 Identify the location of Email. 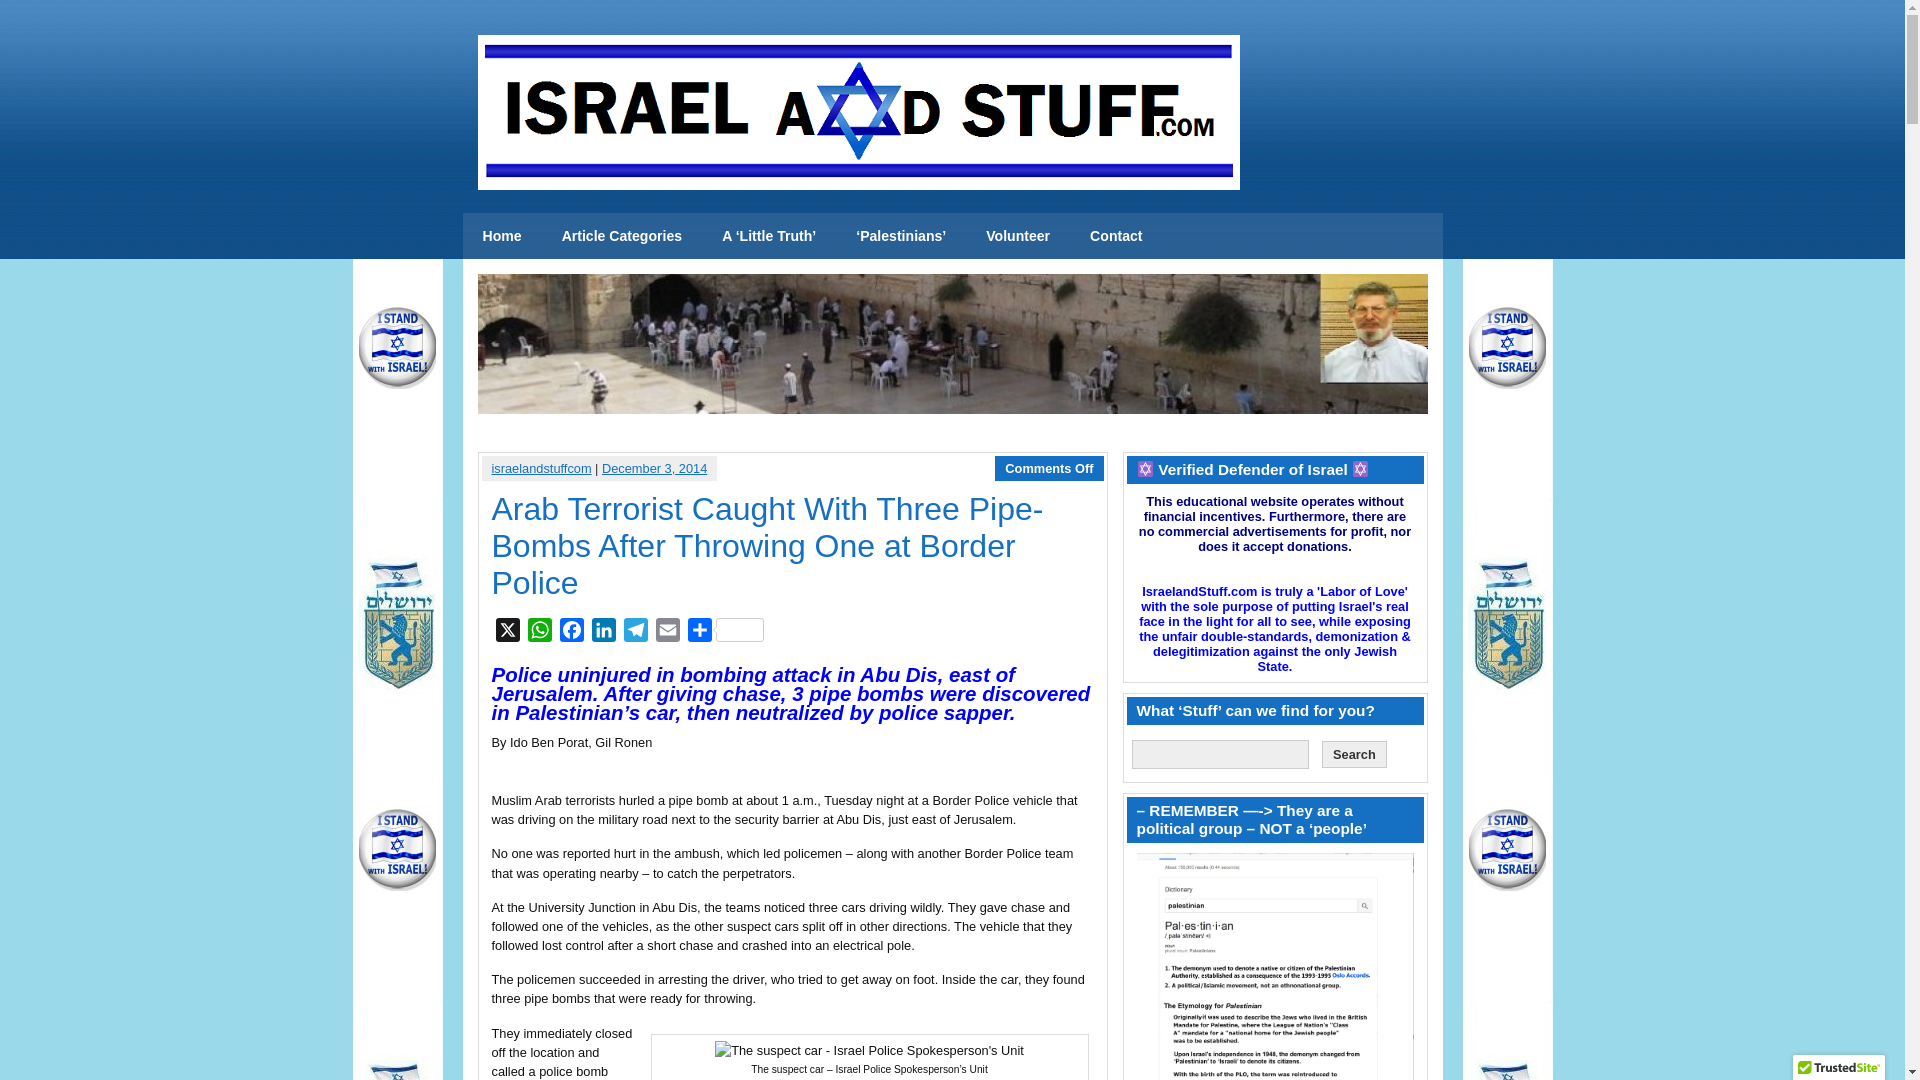
(668, 633).